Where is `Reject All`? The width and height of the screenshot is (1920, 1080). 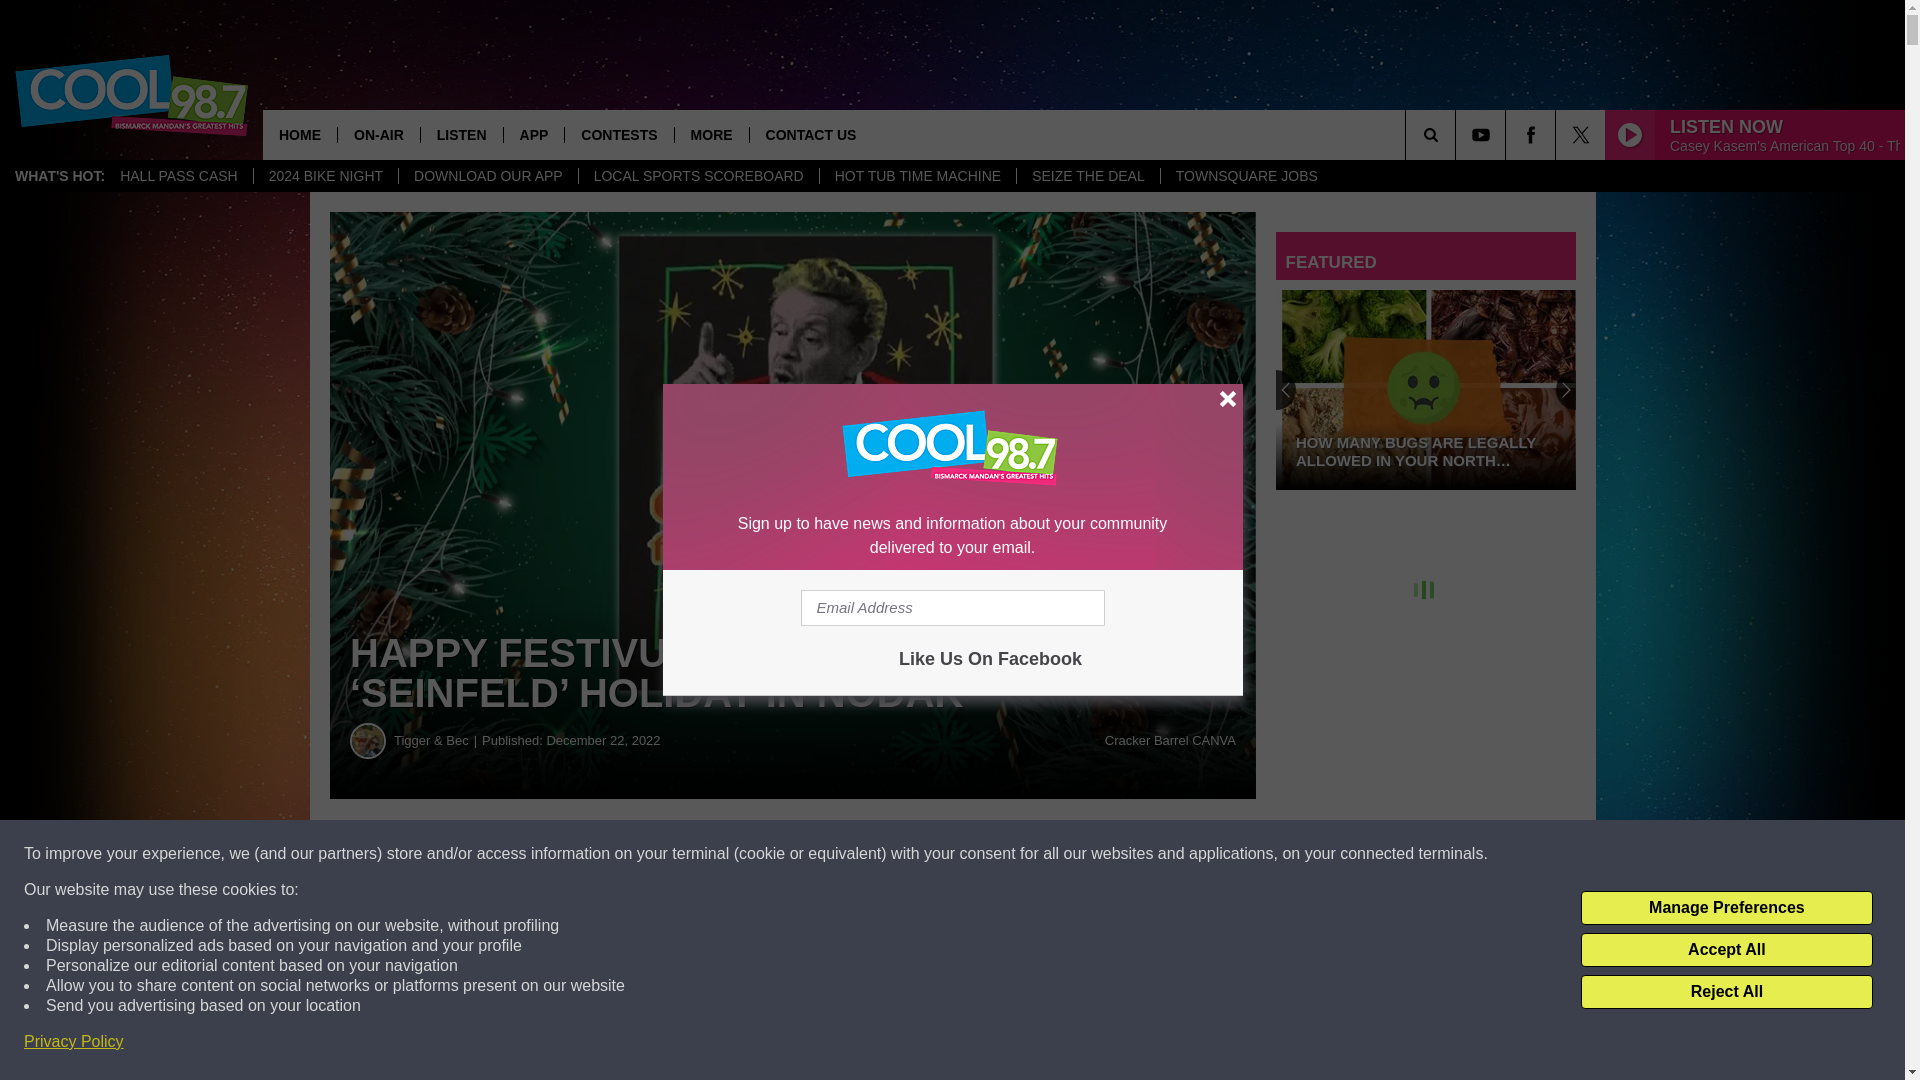
Reject All is located at coordinates (1726, 992).